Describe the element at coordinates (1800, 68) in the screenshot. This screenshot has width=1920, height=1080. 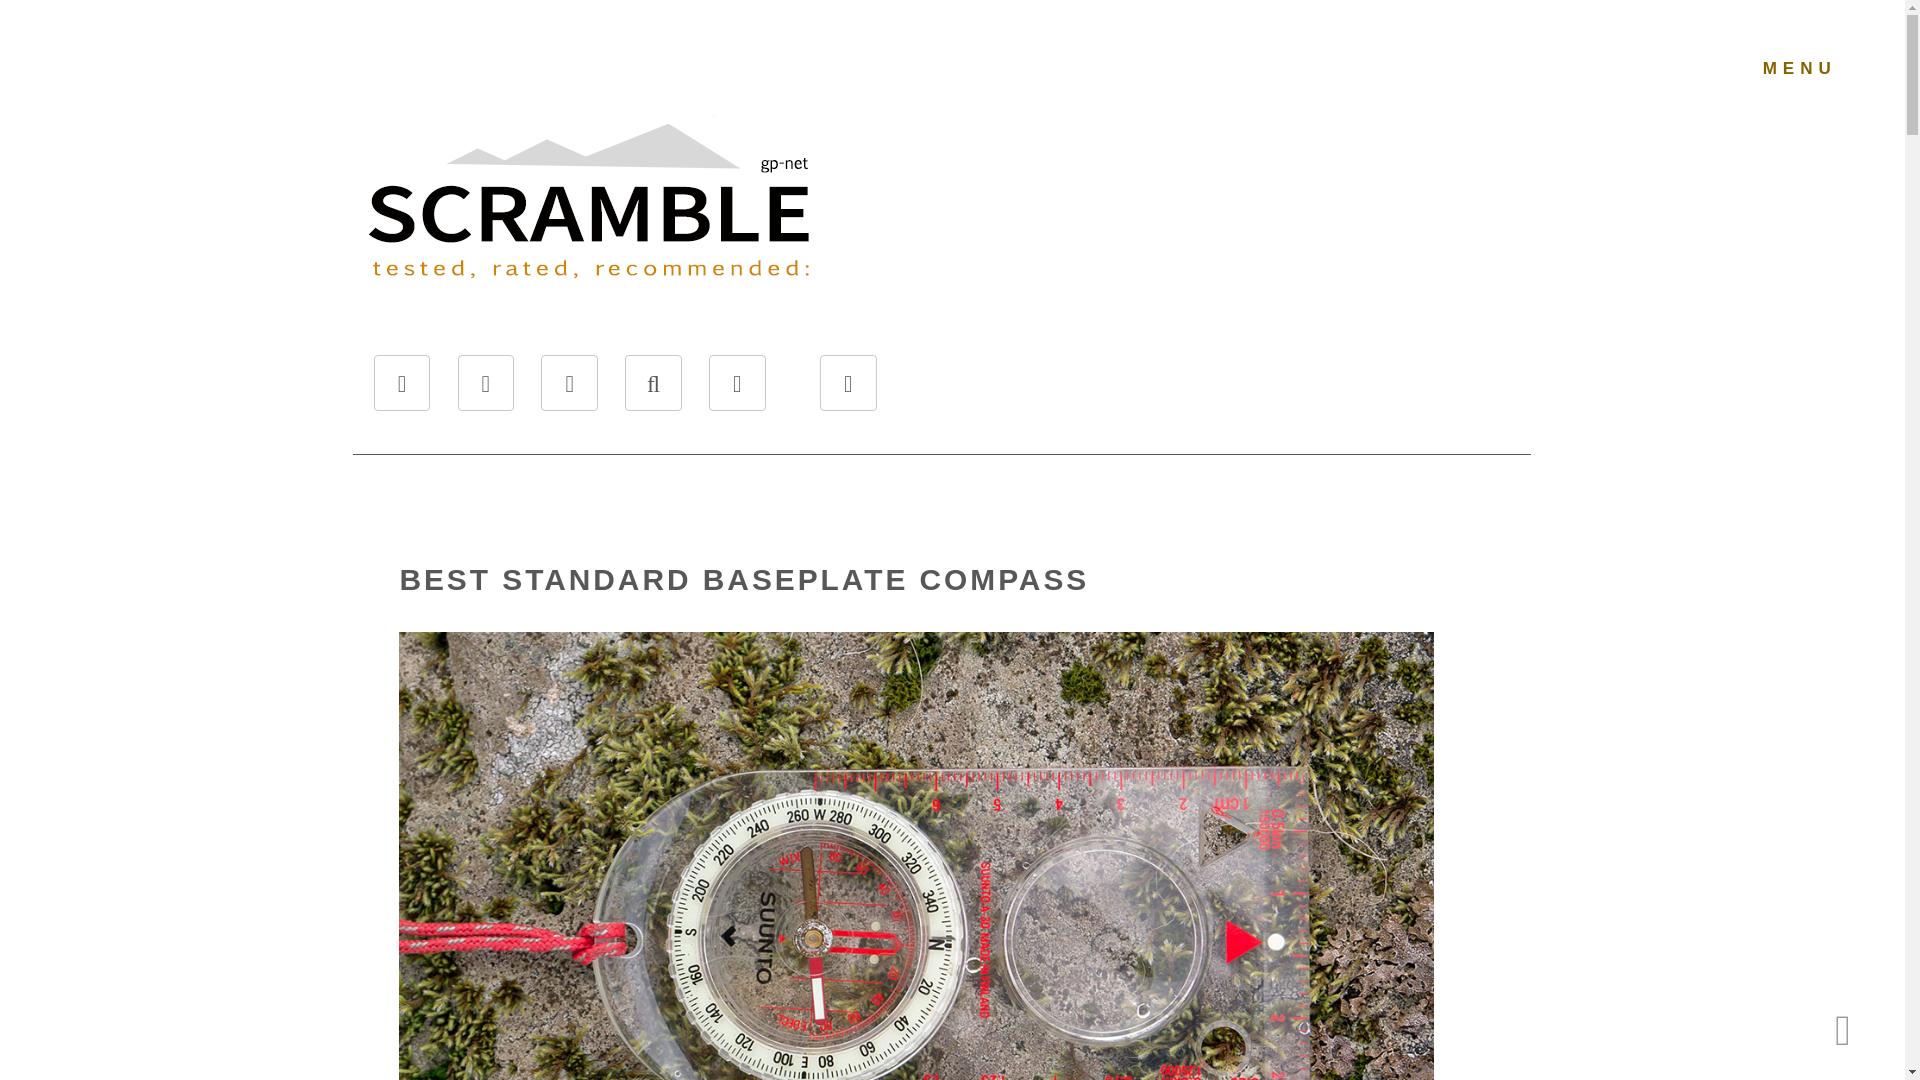
I see `MENU` at that location.